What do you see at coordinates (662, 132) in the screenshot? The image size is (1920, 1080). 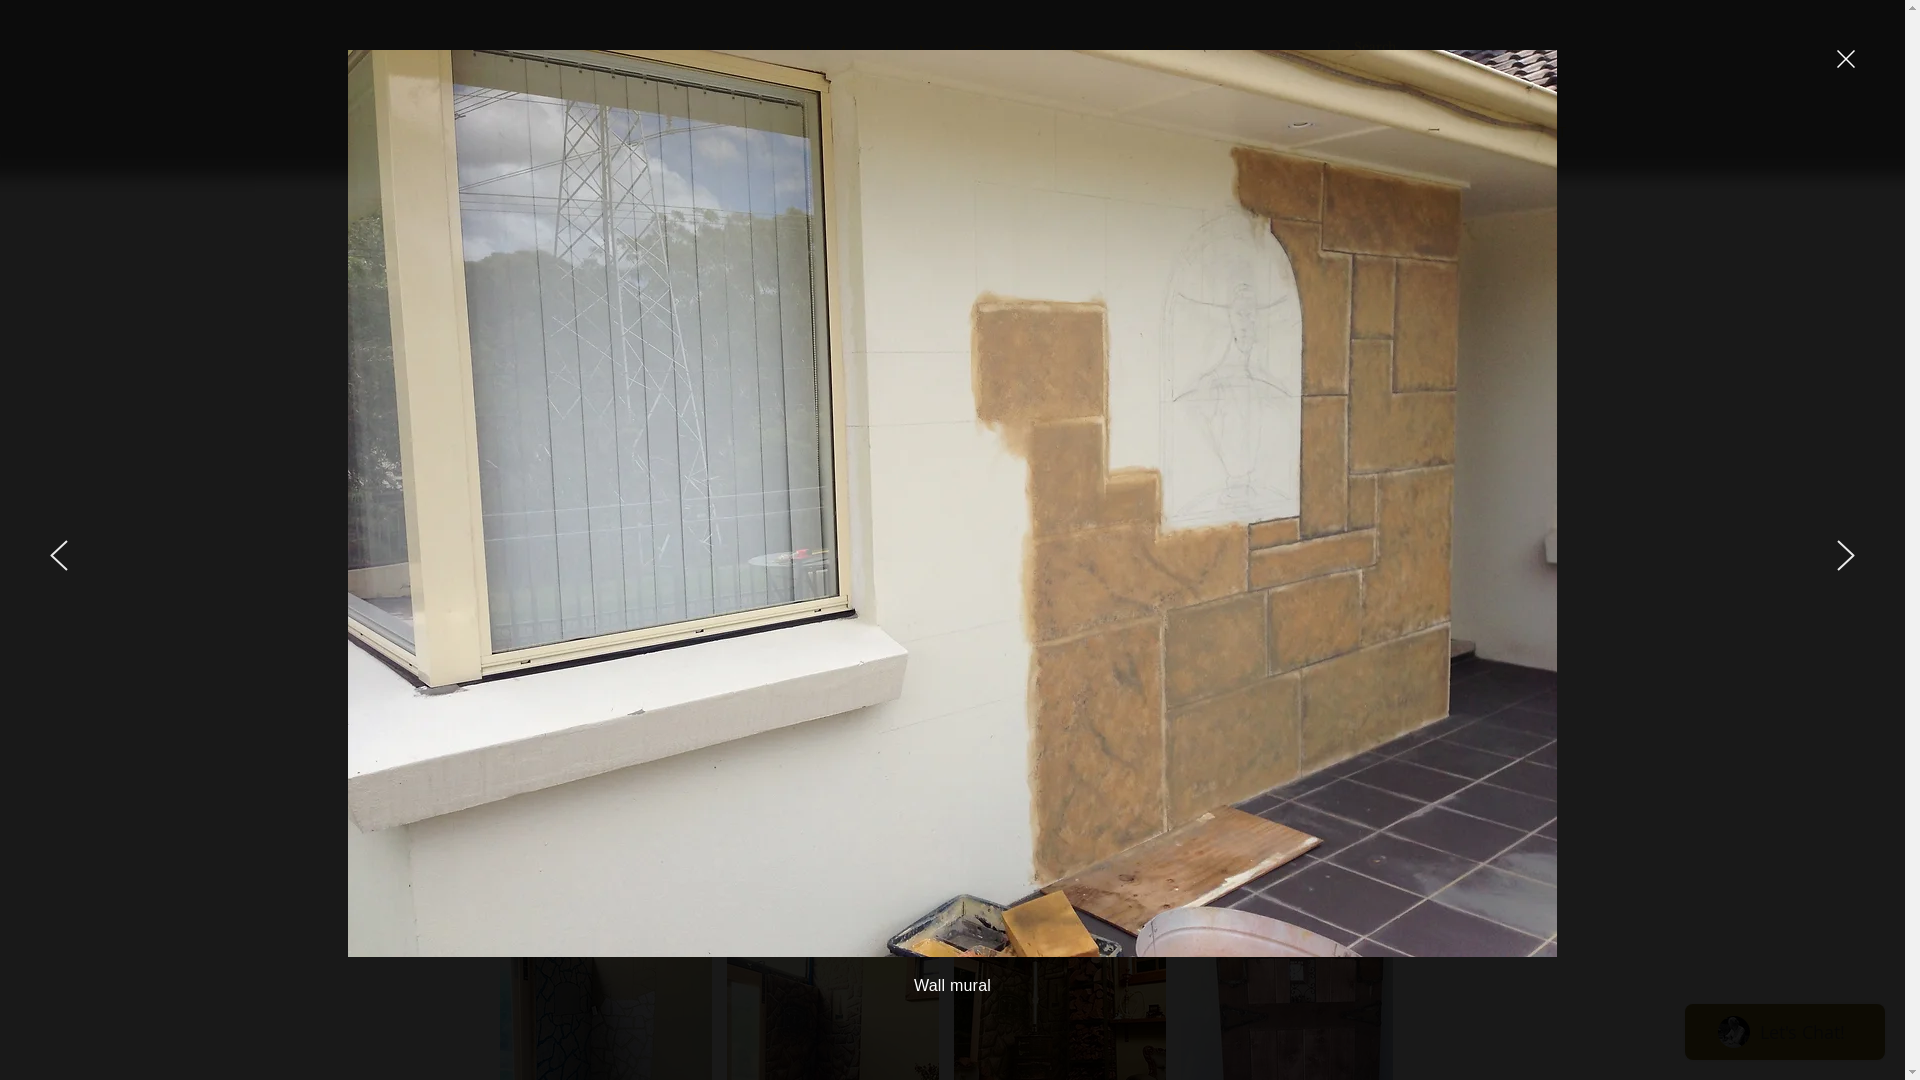 I see `POEMS` at bounding box center [662, 132].